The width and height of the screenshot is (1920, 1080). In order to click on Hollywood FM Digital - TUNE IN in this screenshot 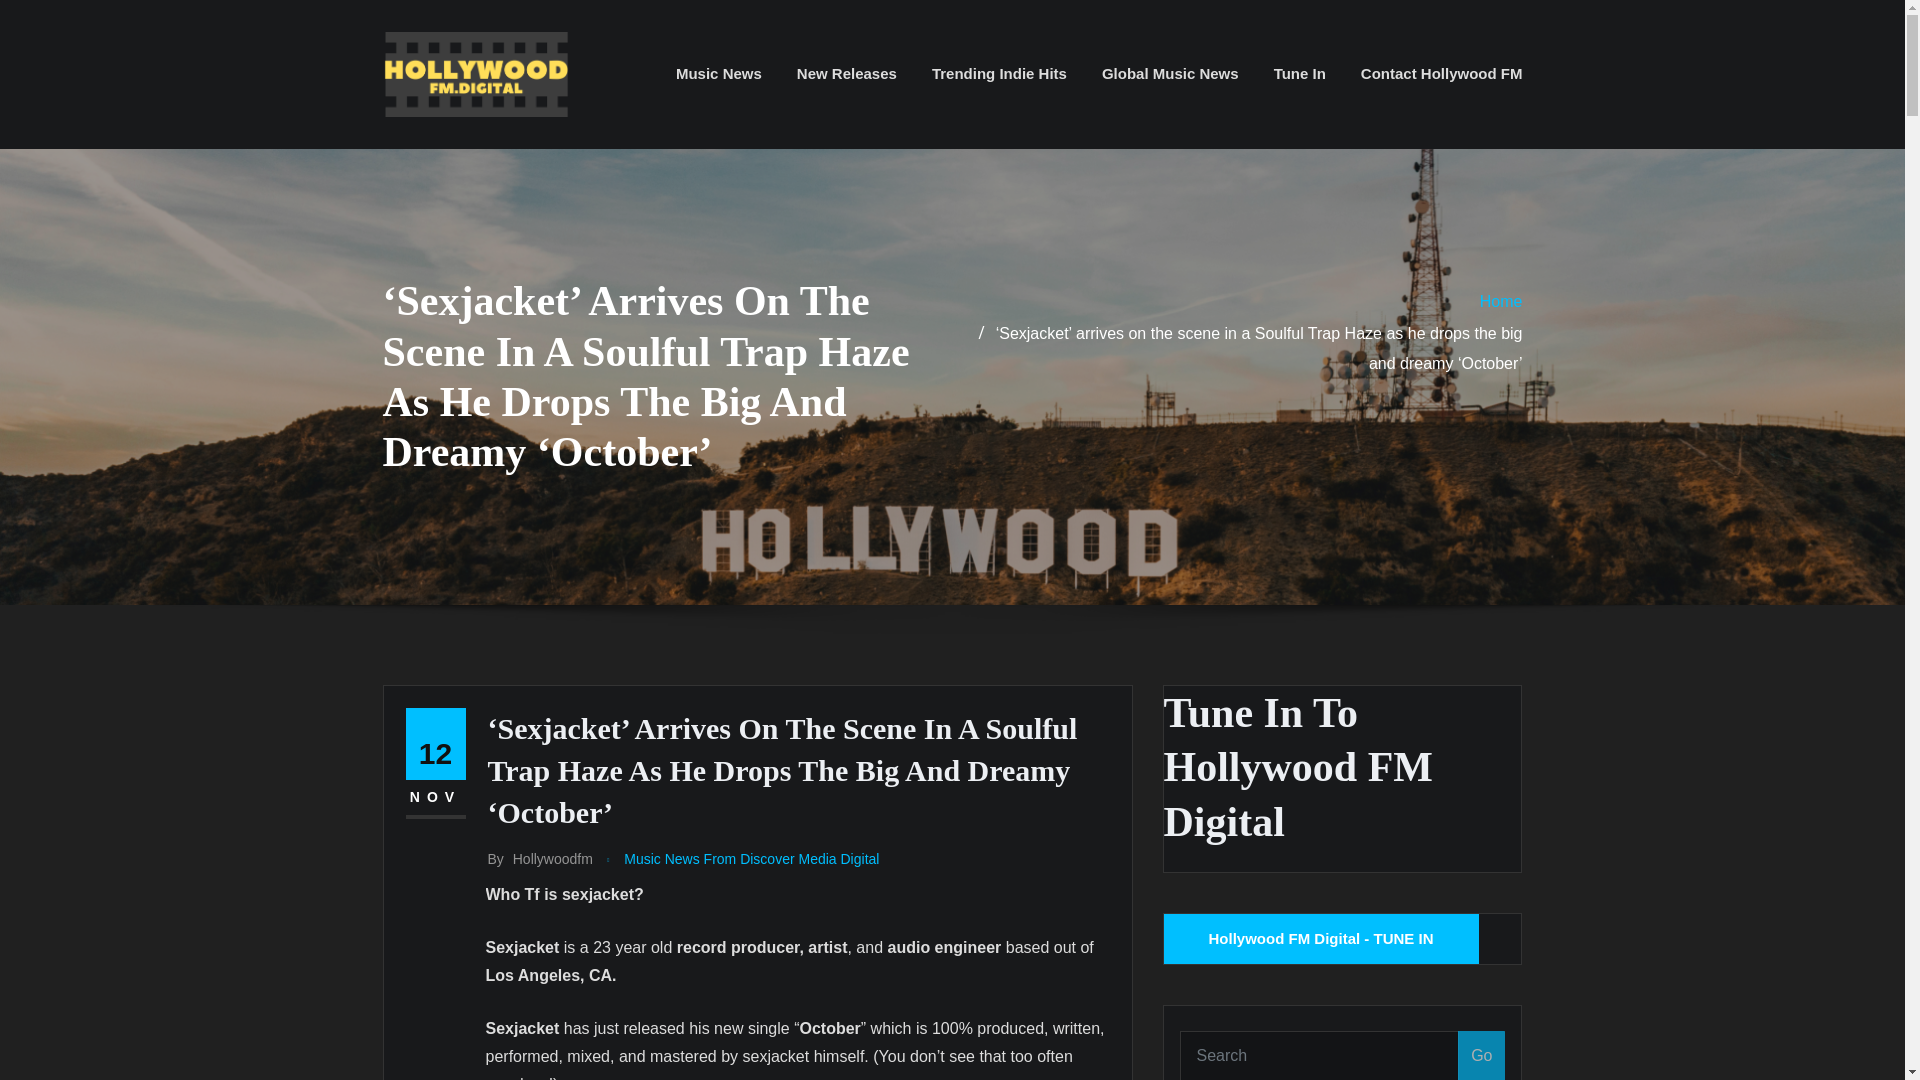, I will do `click(1320, 938)`.